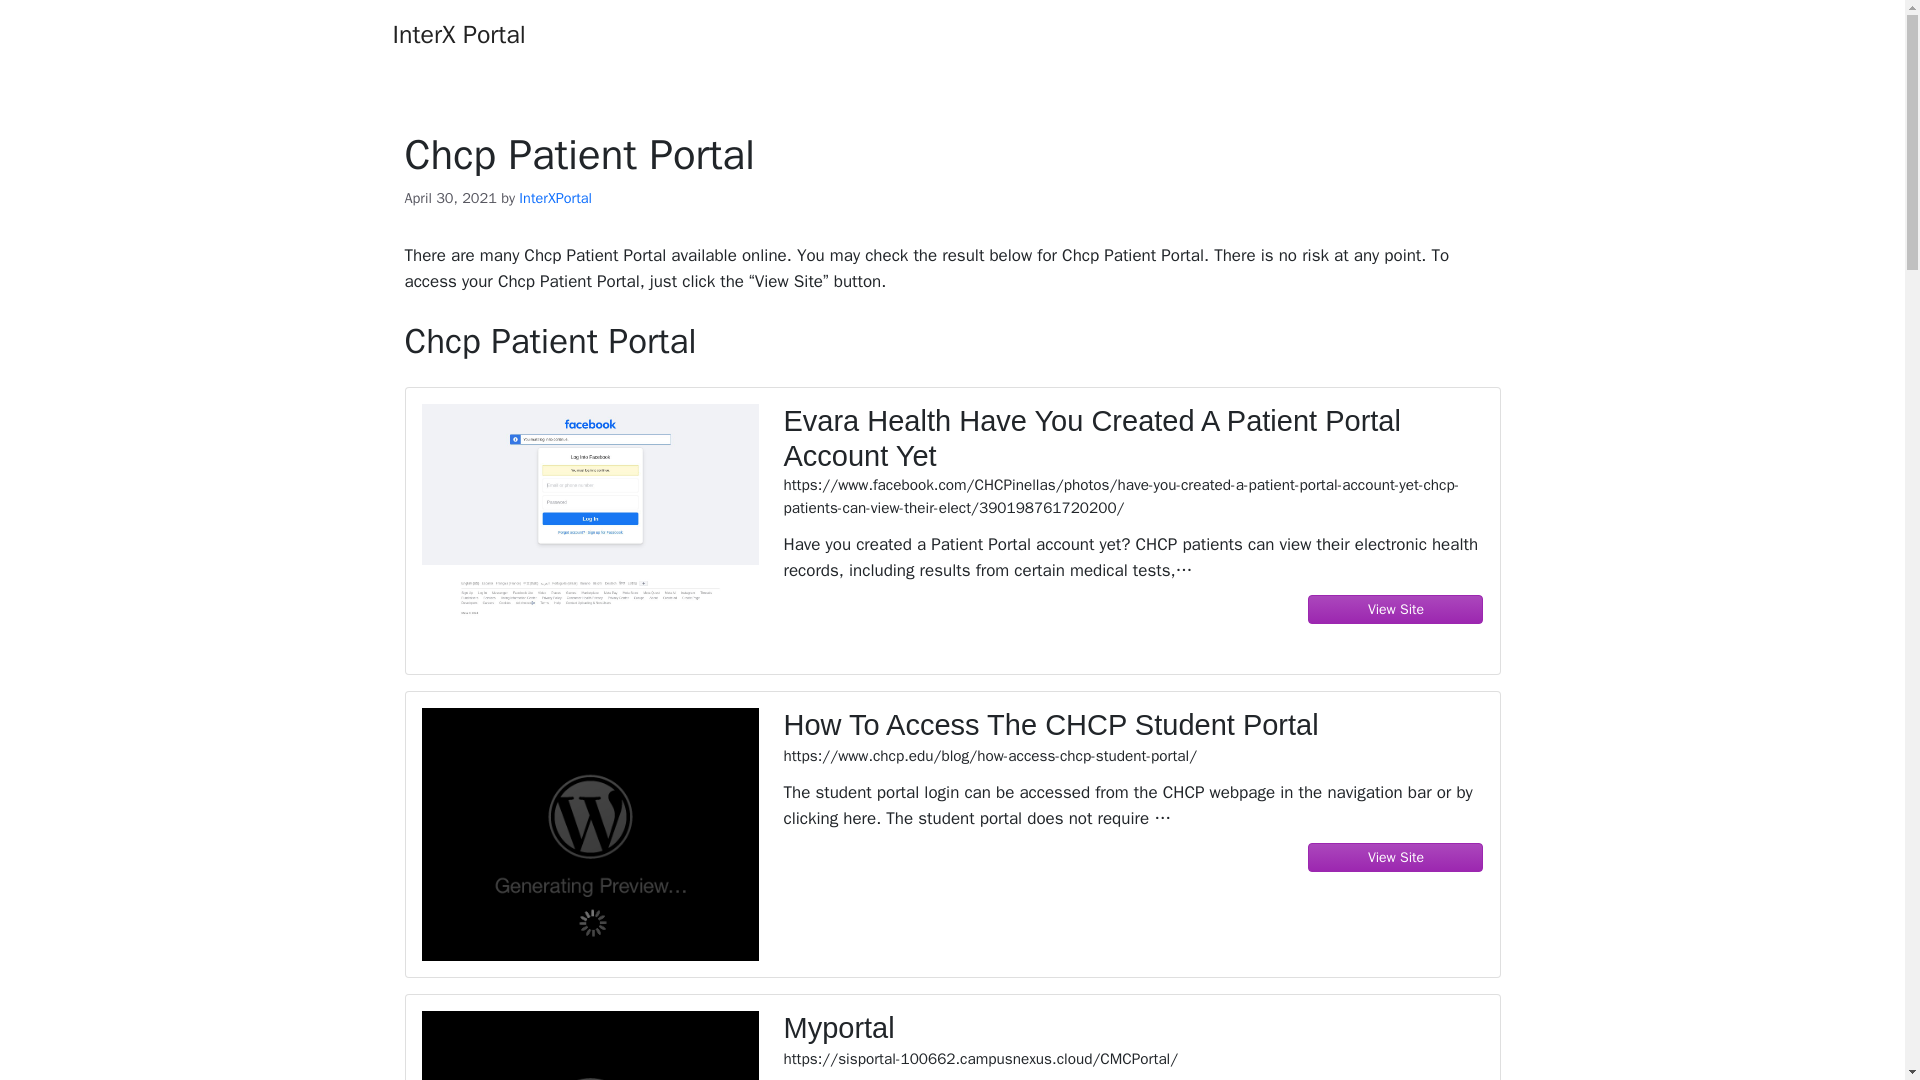 The height and width of the screenshot is (1080, 1920). I want to click on Myportal, so click(1132, 1028).